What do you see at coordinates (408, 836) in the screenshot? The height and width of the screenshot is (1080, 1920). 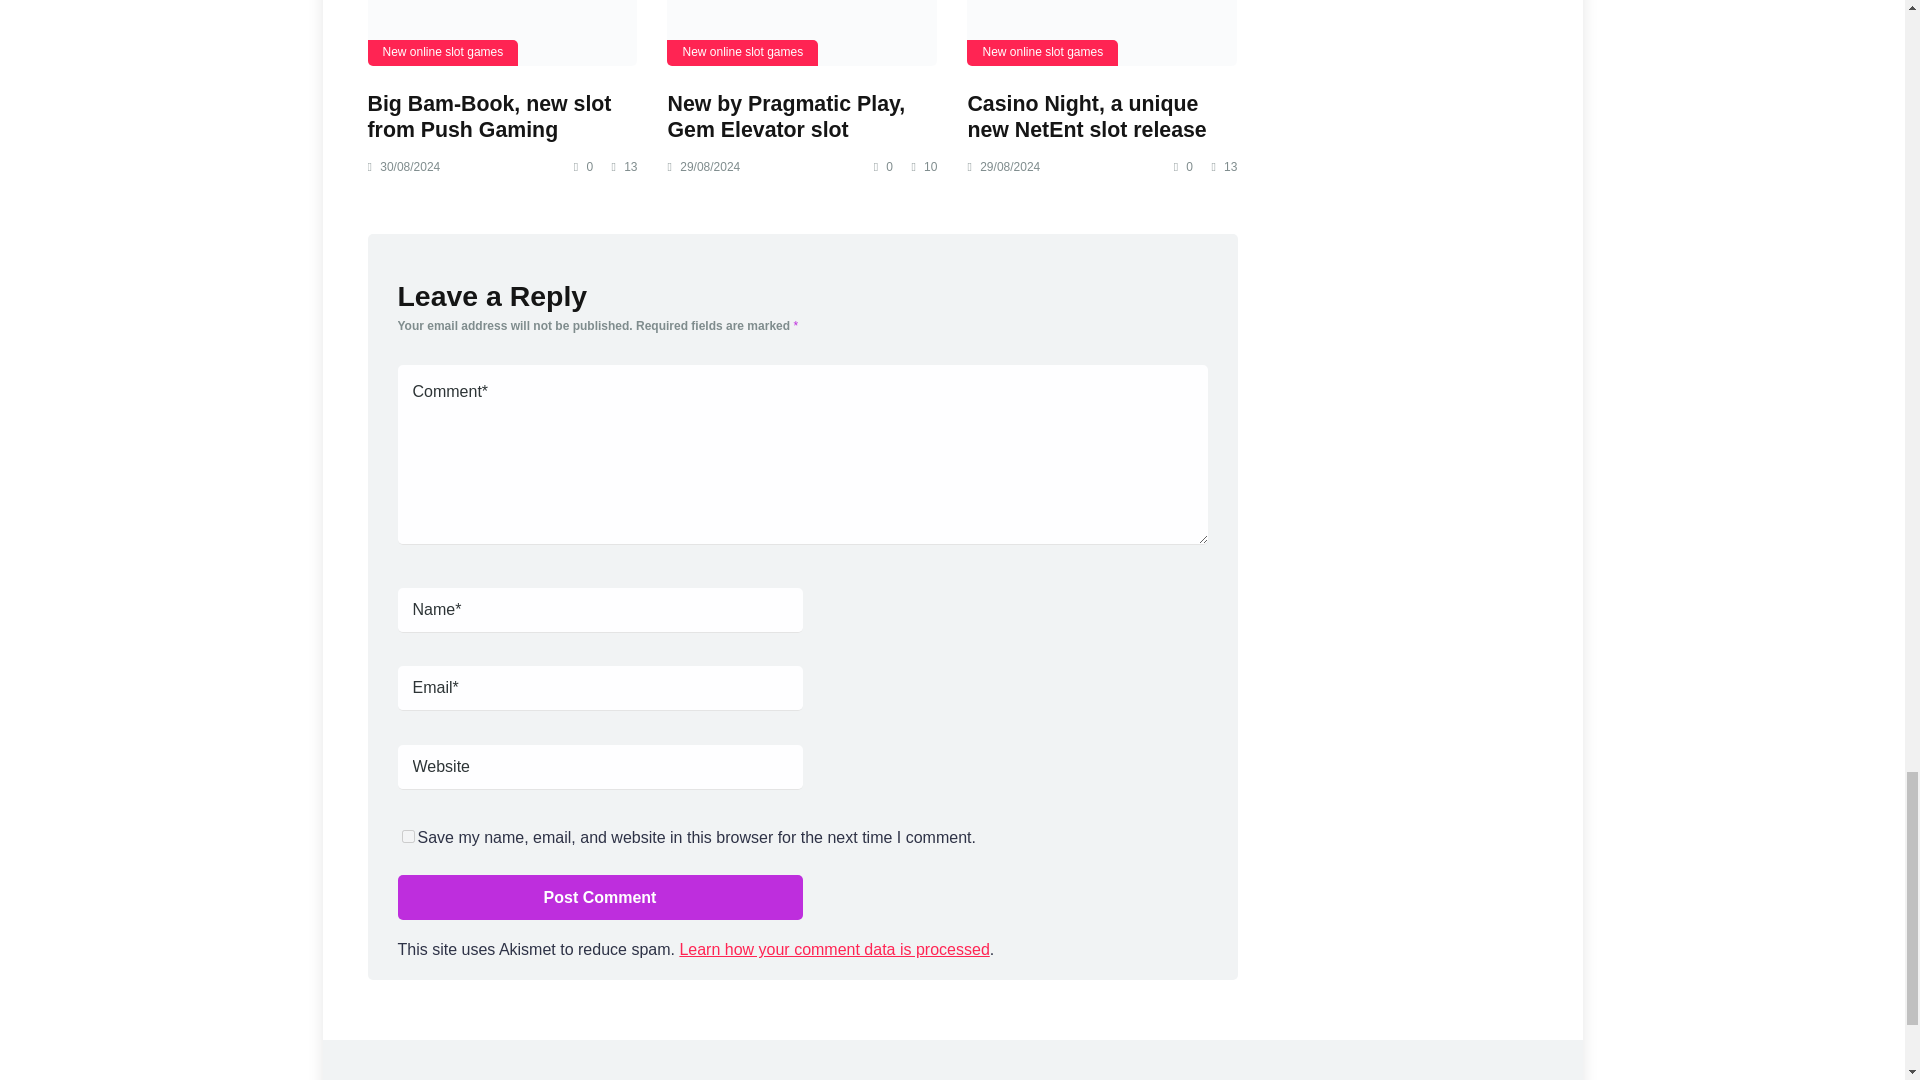 I see `yes` at bounding box center [408, 836].